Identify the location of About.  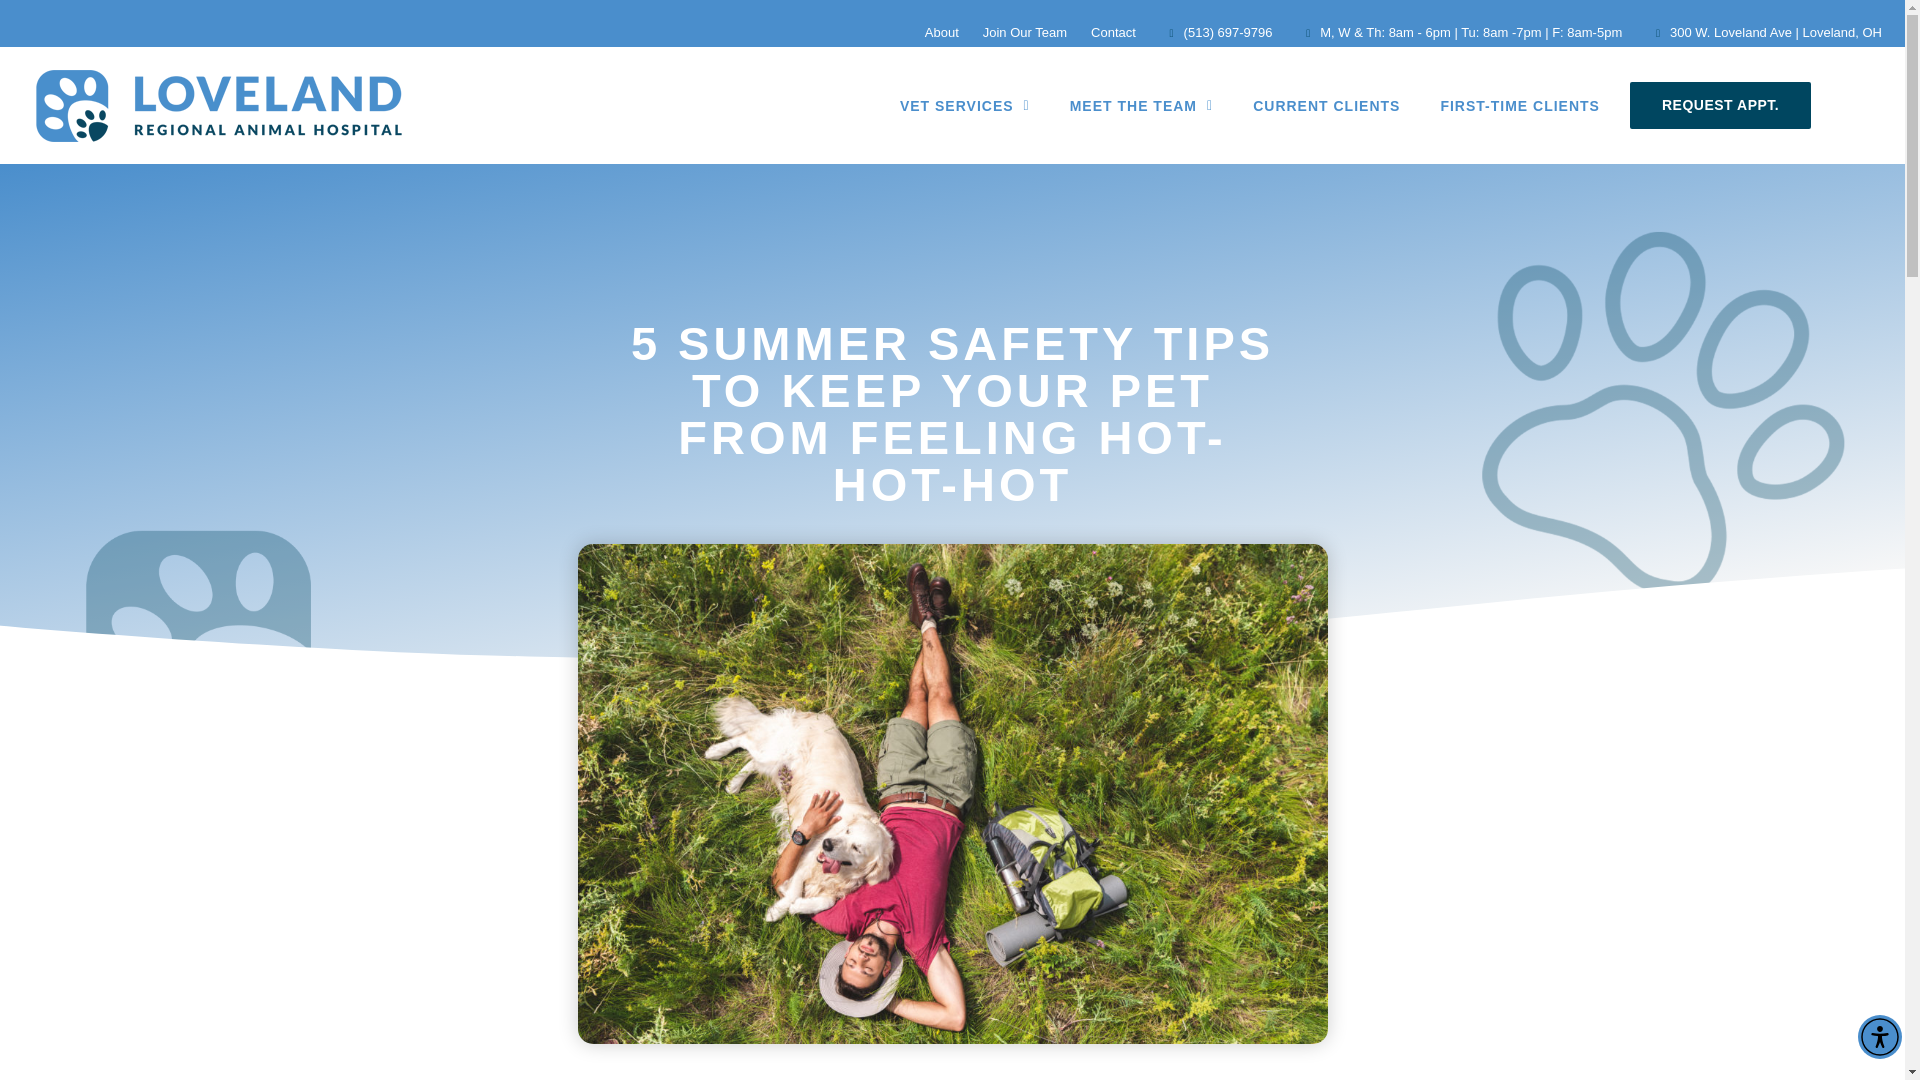
(942, 32).